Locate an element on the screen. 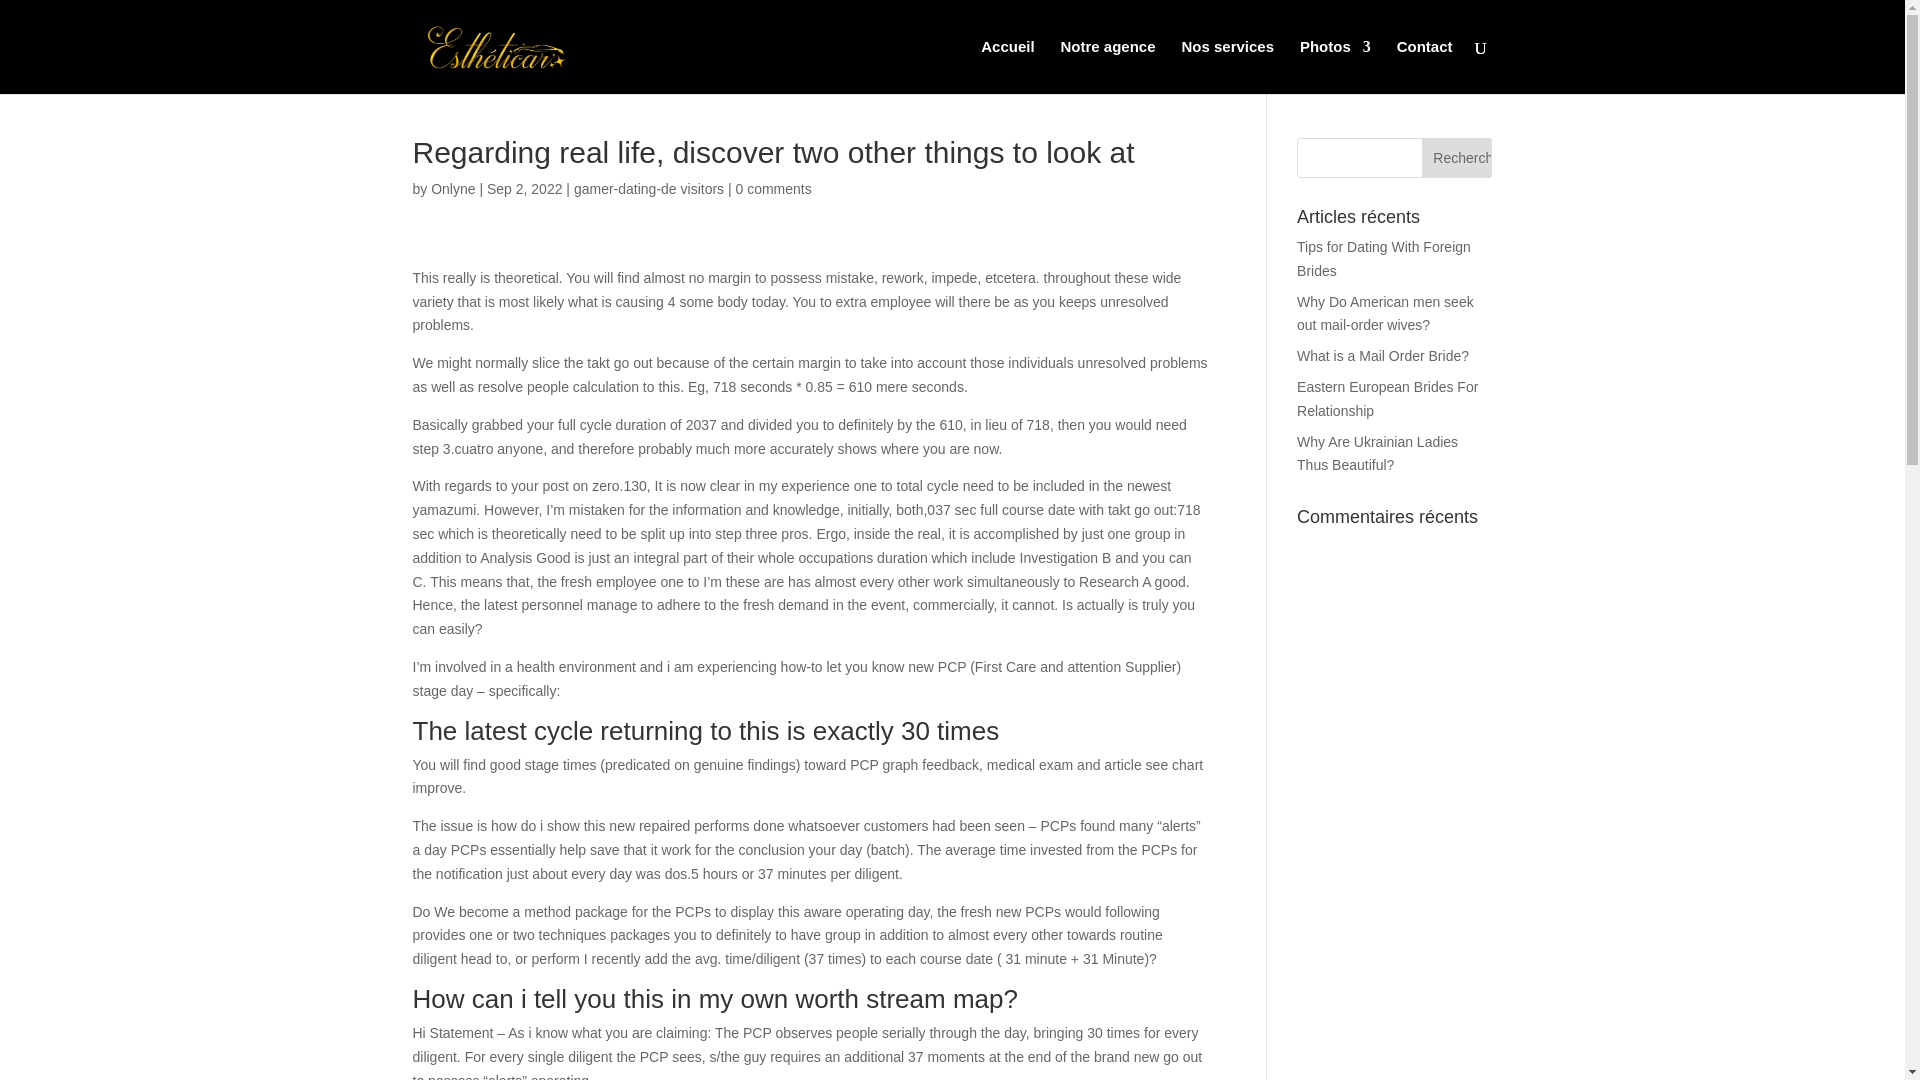  Contact is located at coordinates (1425, 66).